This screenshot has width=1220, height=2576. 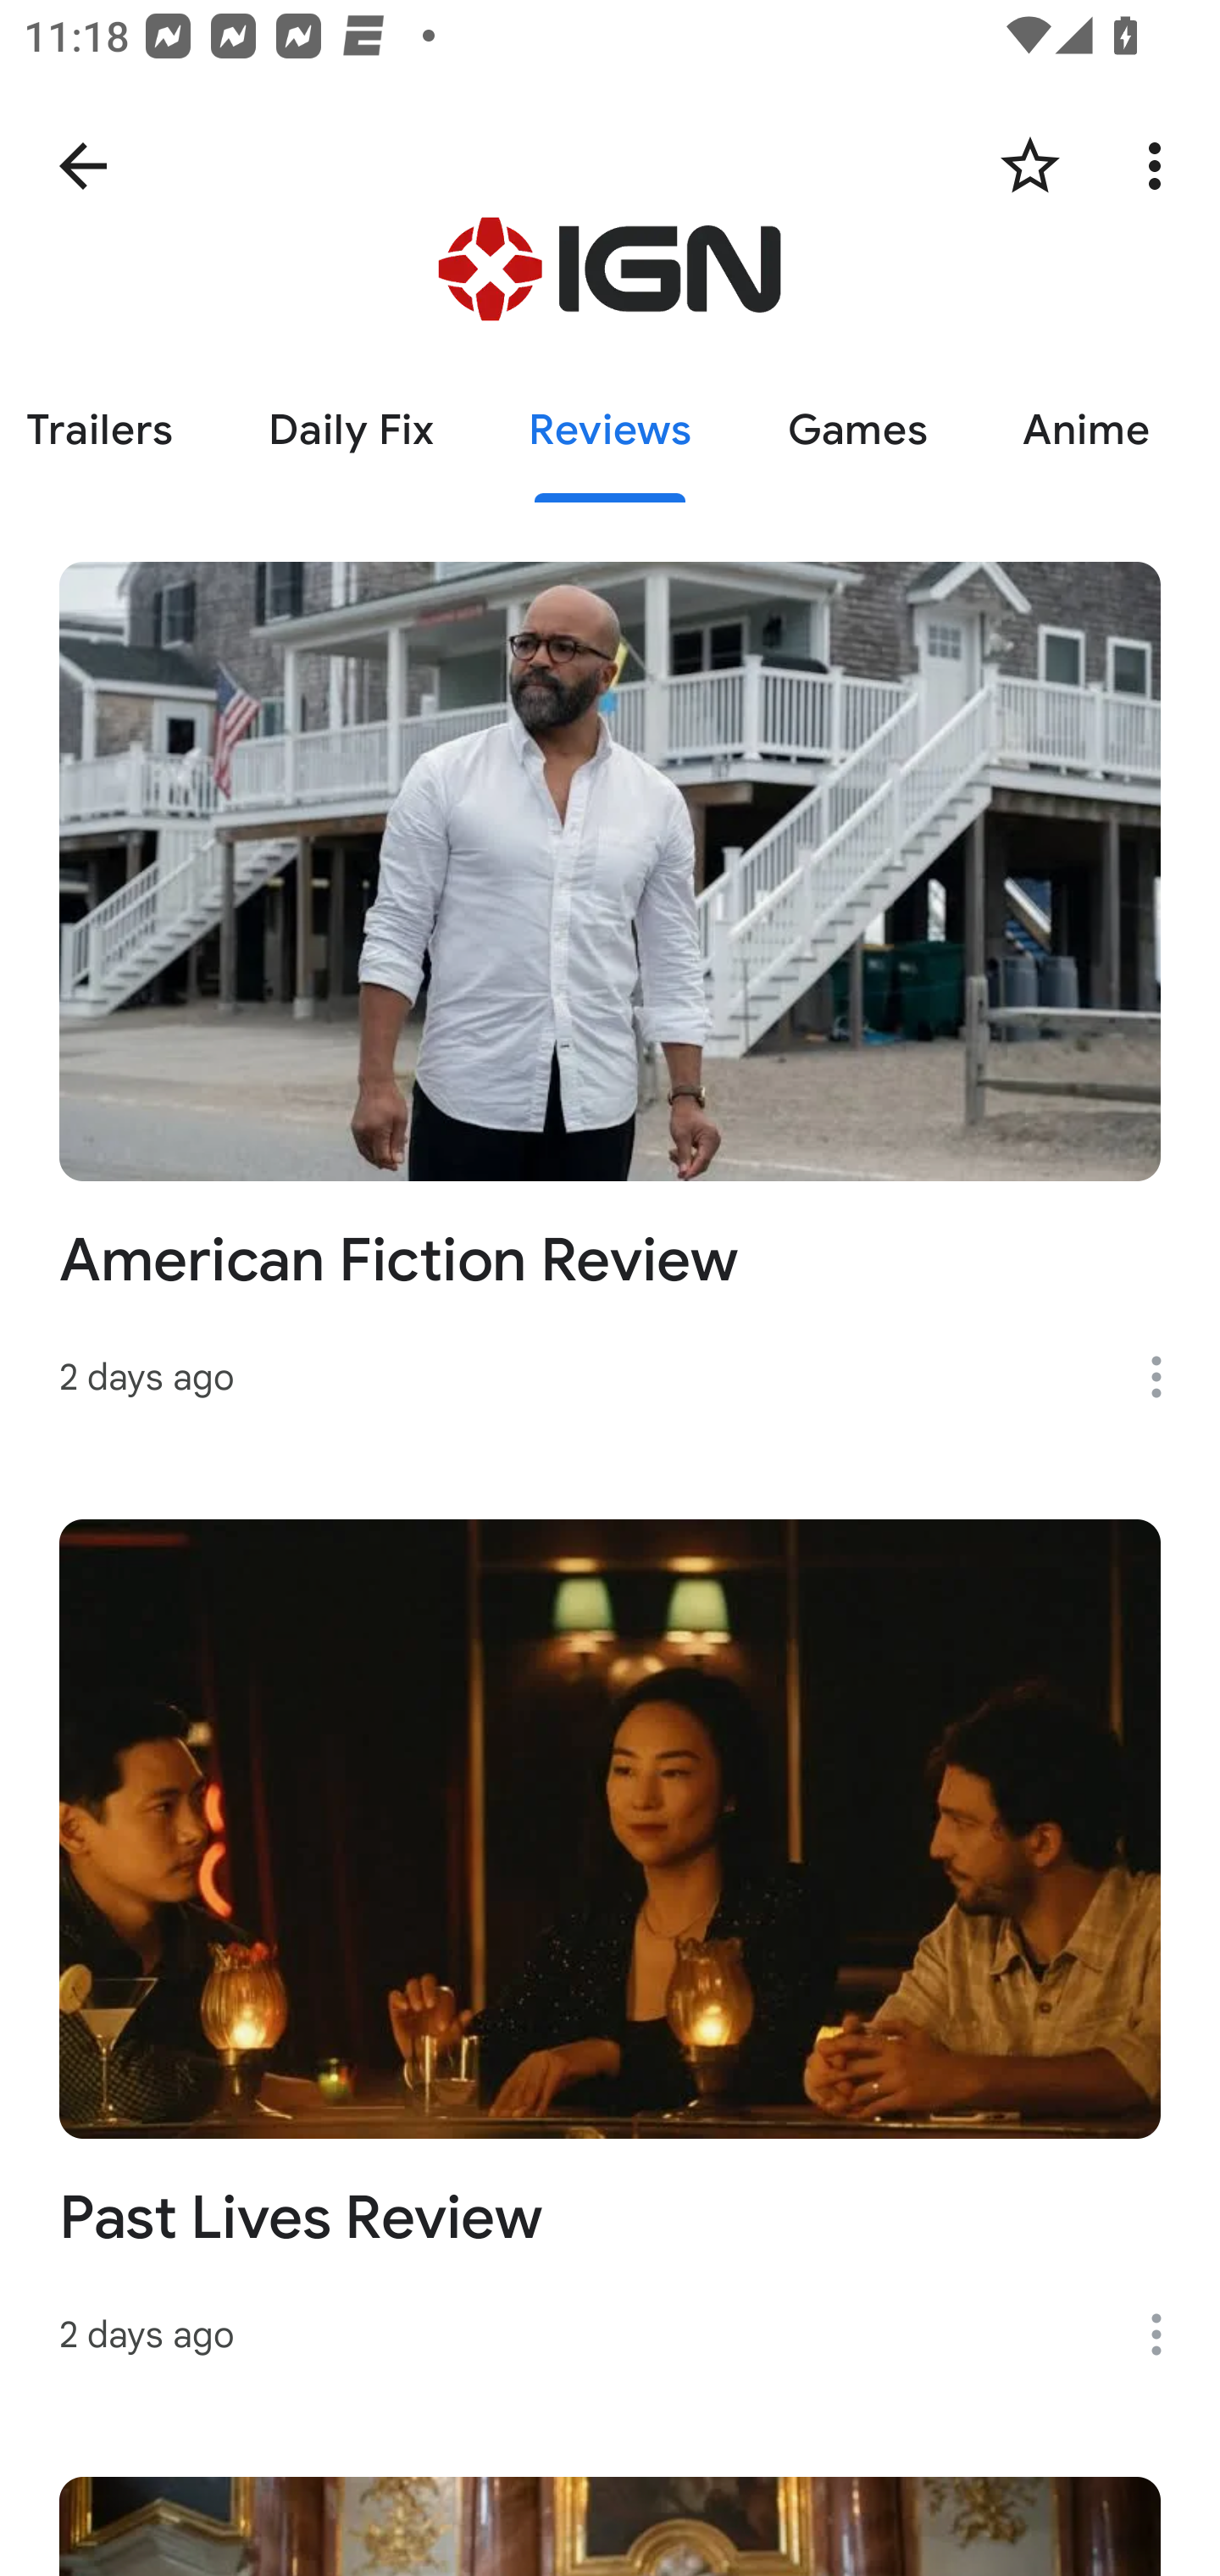 What do you see at coordinates (1167, 1376) in the screenshot?
I see `More options` at bounding box center [1167, 1376].